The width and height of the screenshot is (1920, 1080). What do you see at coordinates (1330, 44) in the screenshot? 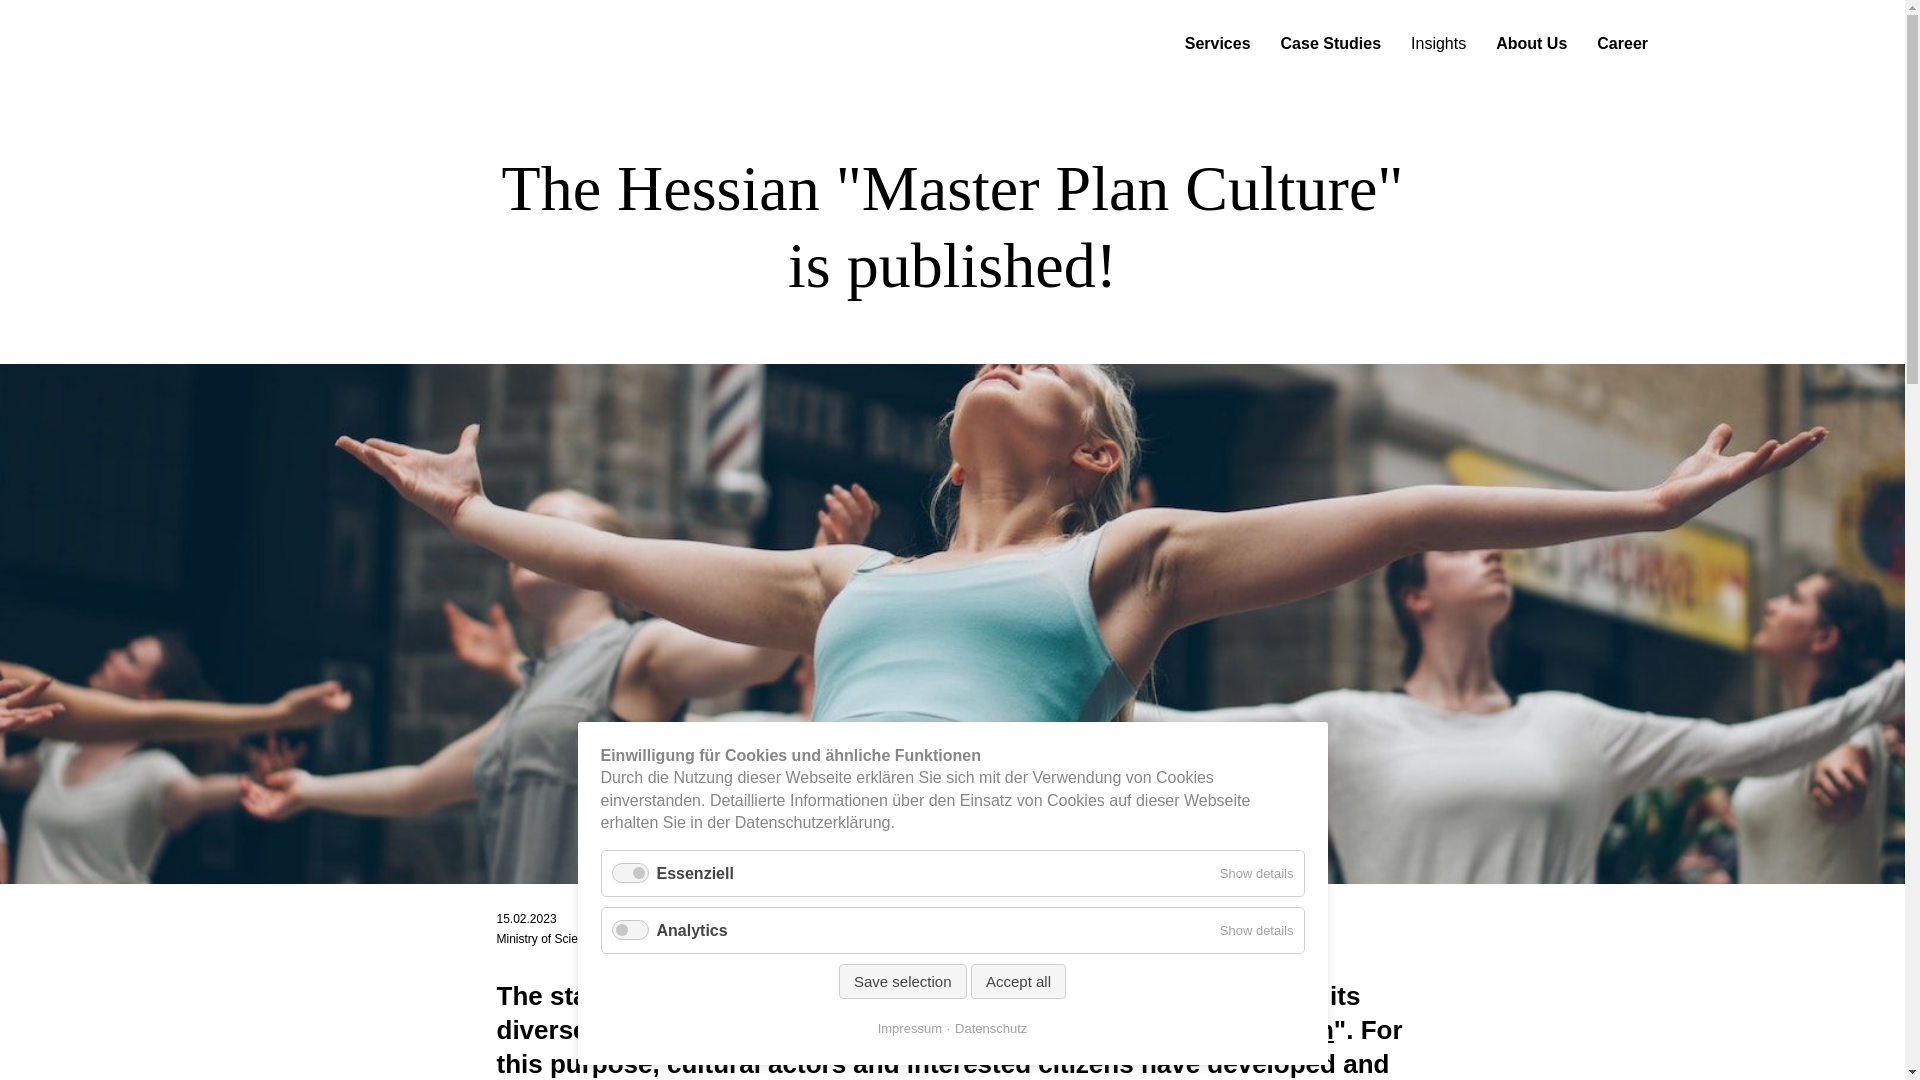
I see `Case Studies` at bounding box center [1330, 44].